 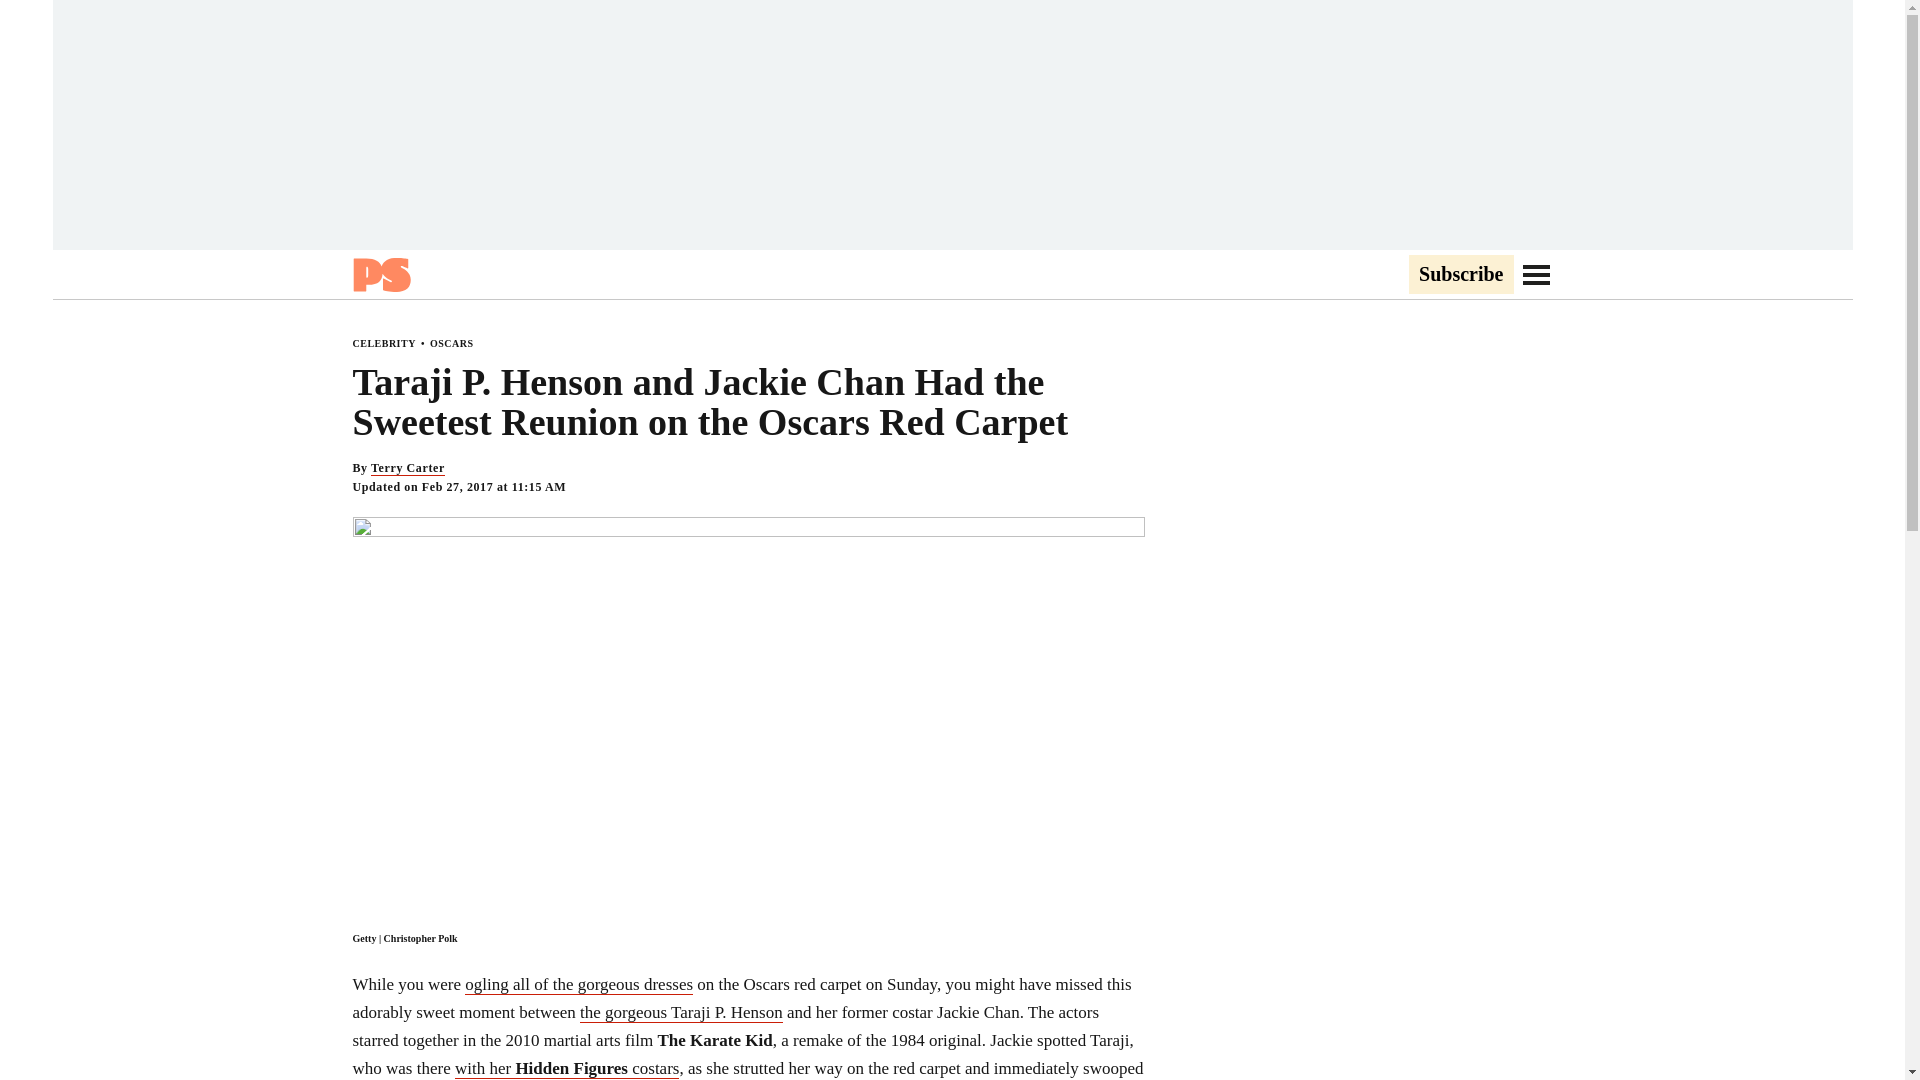 I want to click on CELEBRITY, so click(x=382, y=343).